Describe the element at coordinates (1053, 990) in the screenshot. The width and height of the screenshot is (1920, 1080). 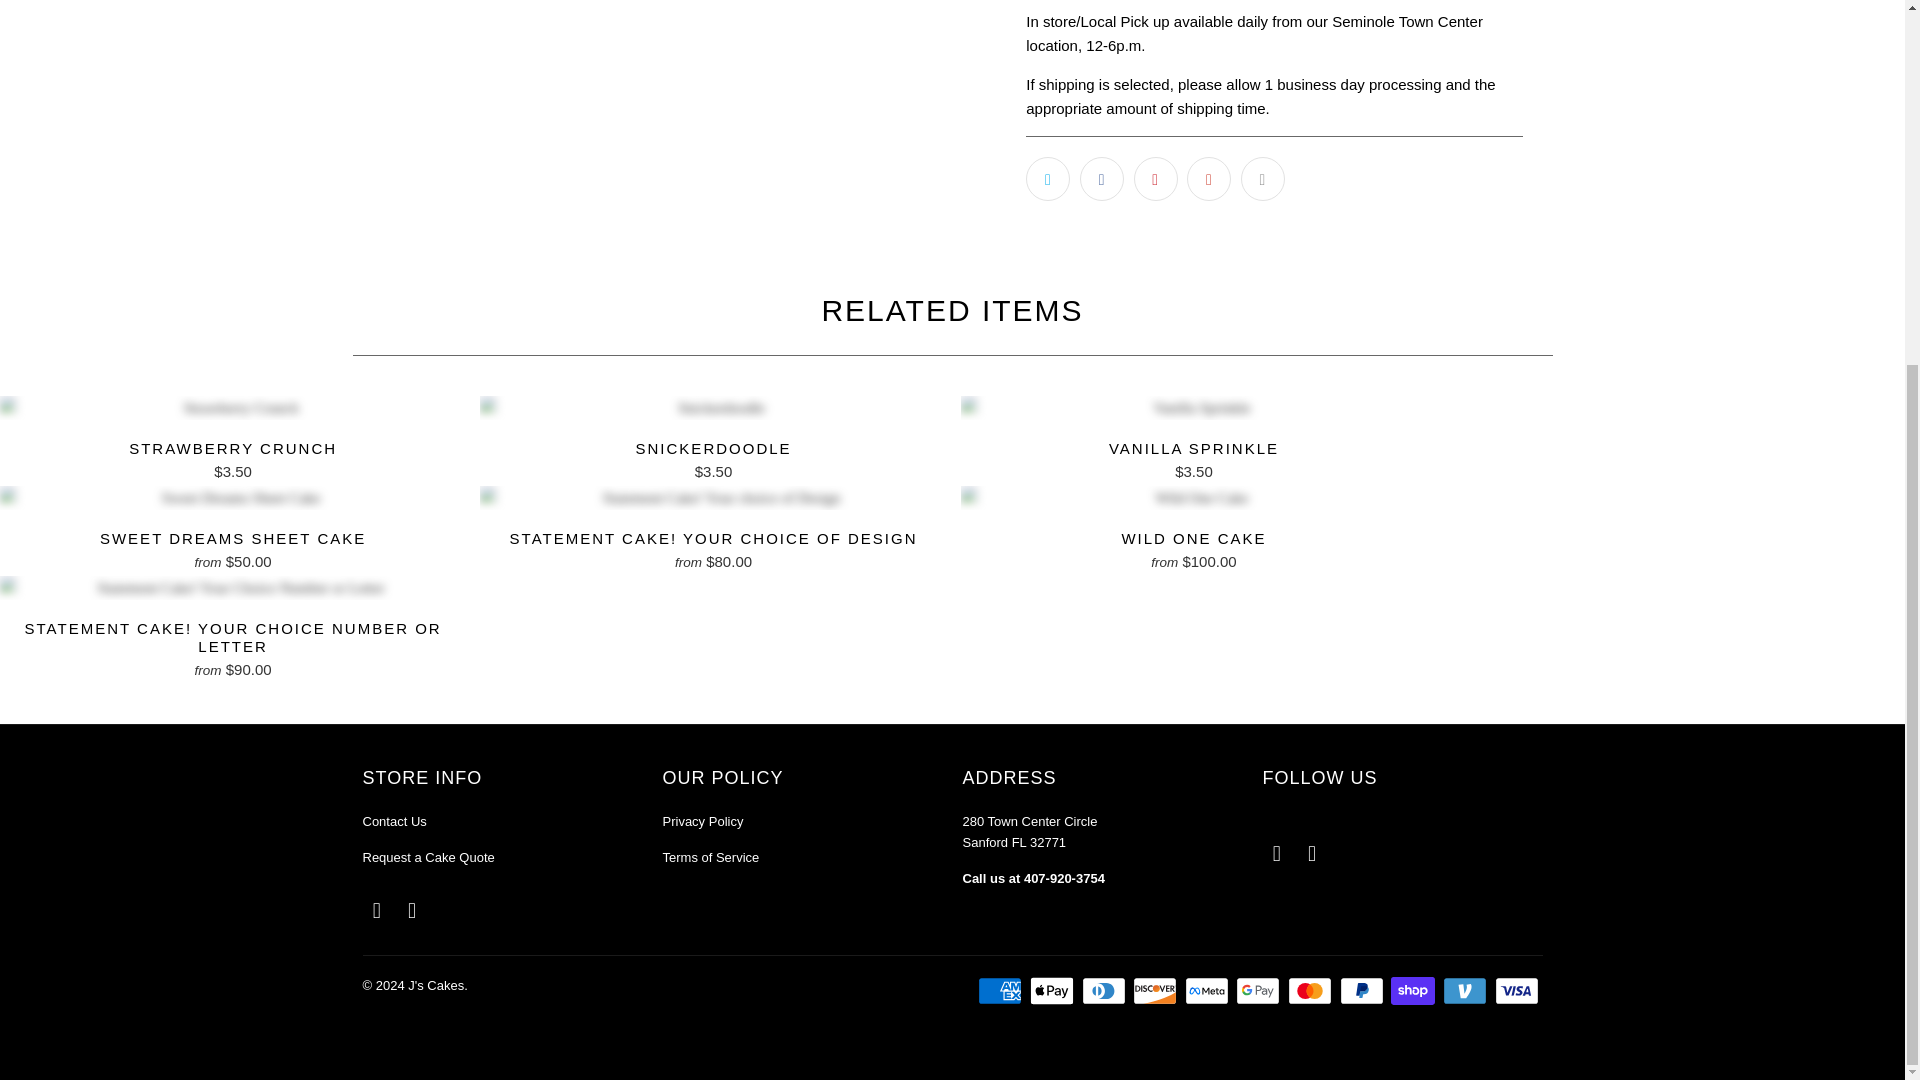
I see `Apple Pay` at that location.